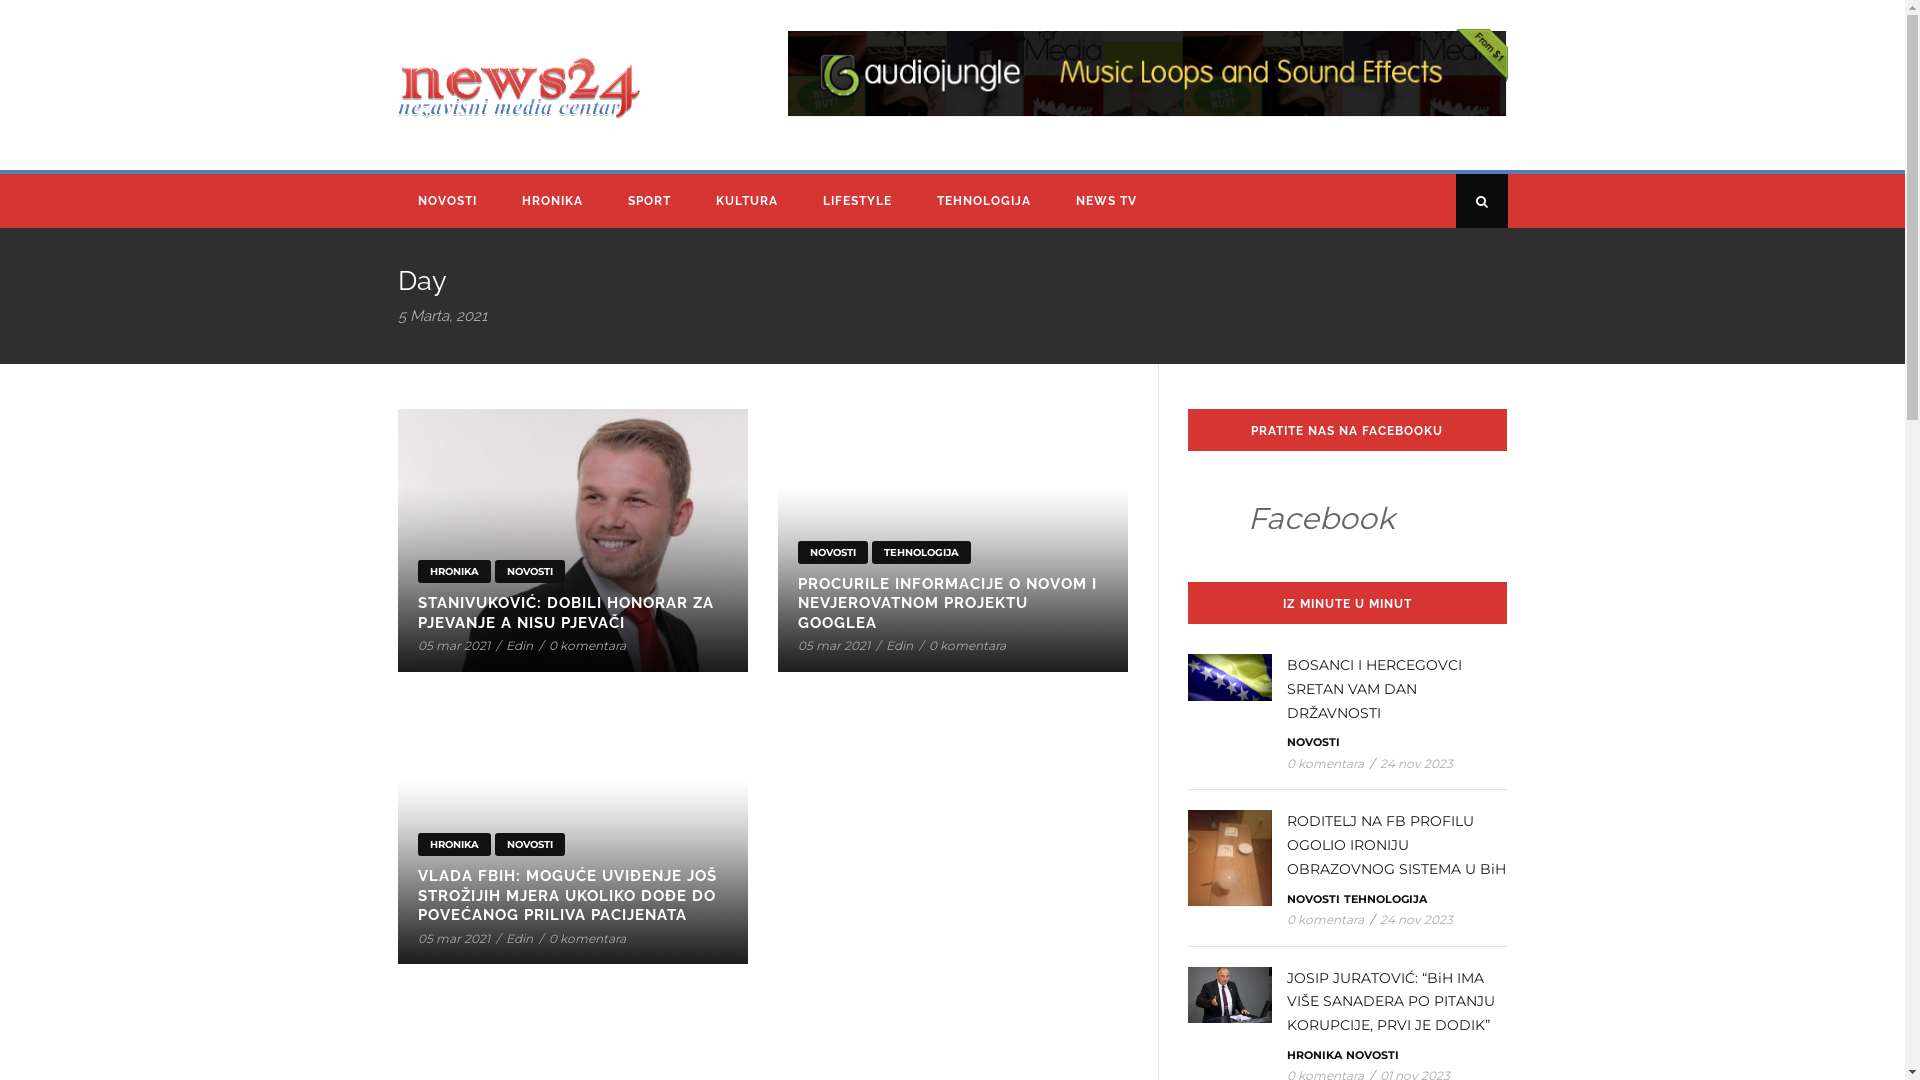 Image resolution: width=1920 pixels, height=1080 pixels. What do you see at coordinates (520, 646) in the screenshot?
I see `Edin` at bounding box center [520, 646].